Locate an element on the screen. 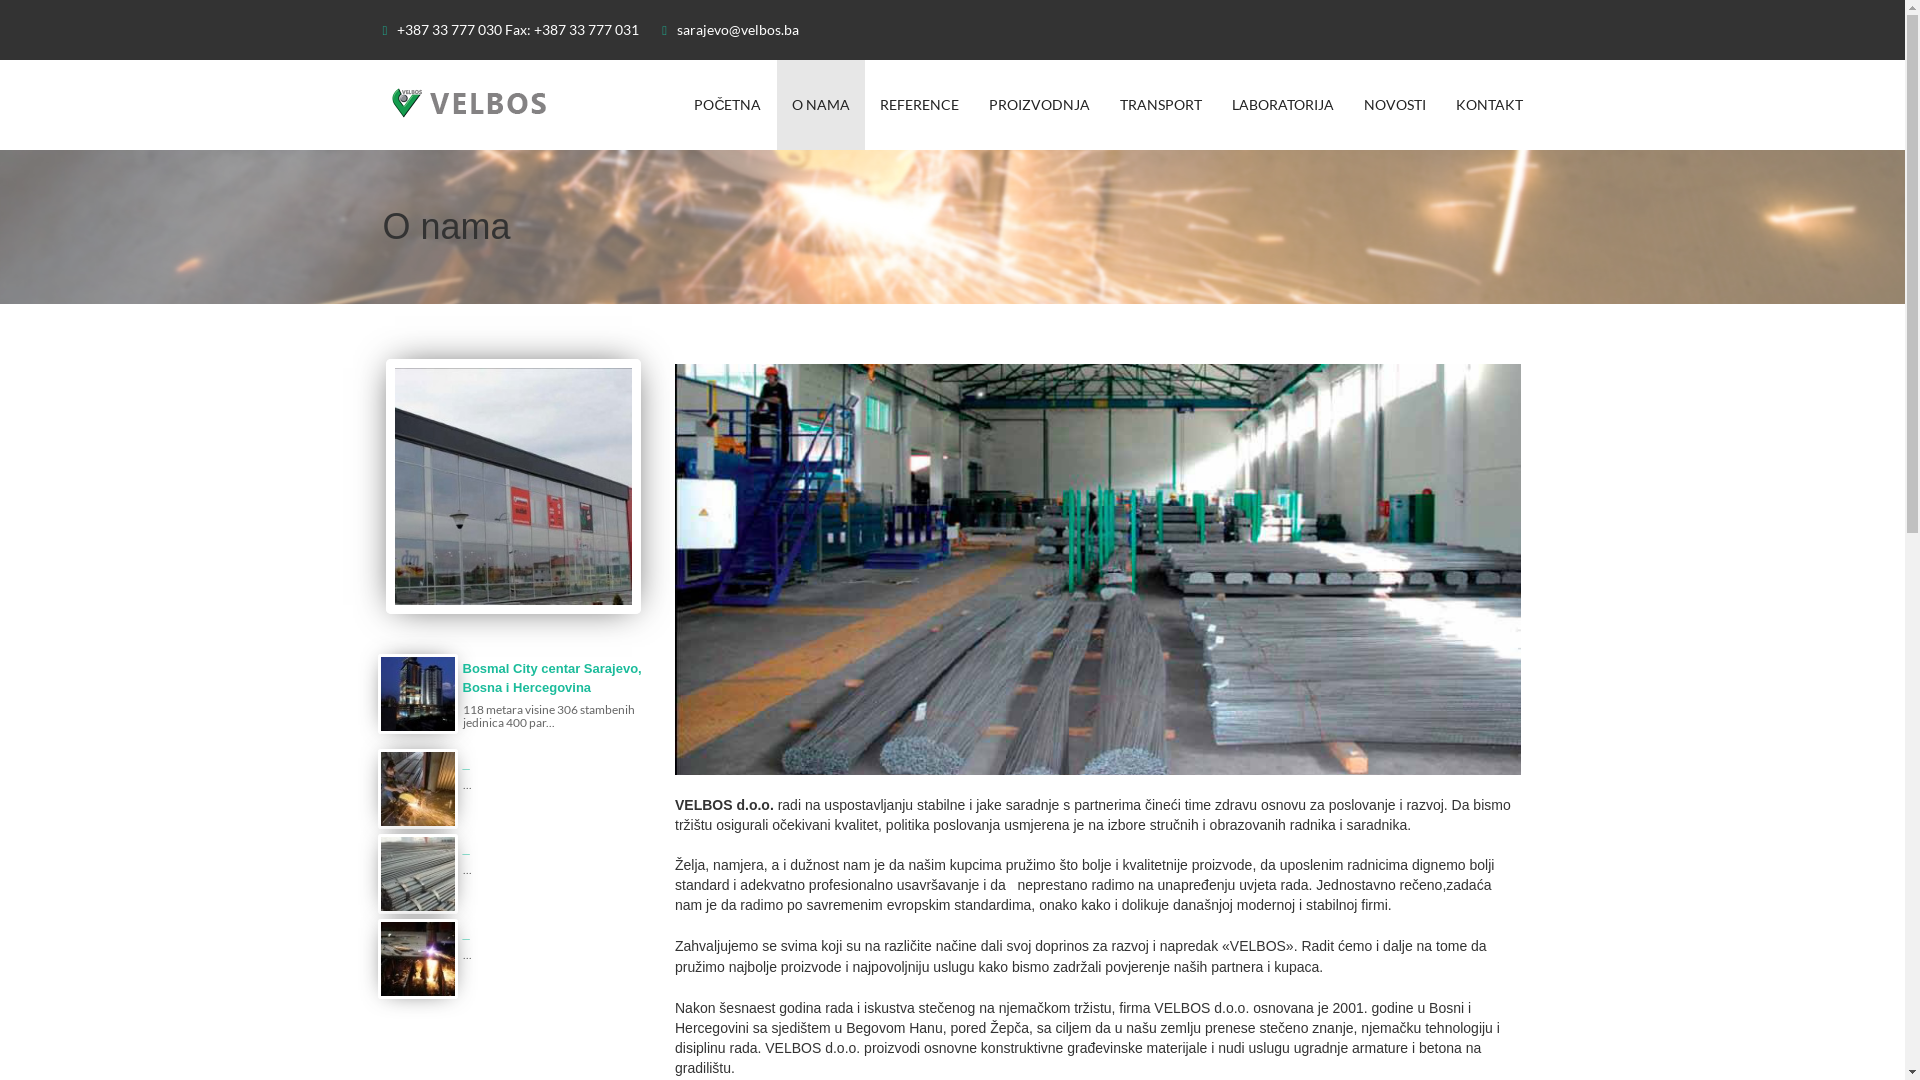  KONTAKT is located at coordinates (1488, 105).